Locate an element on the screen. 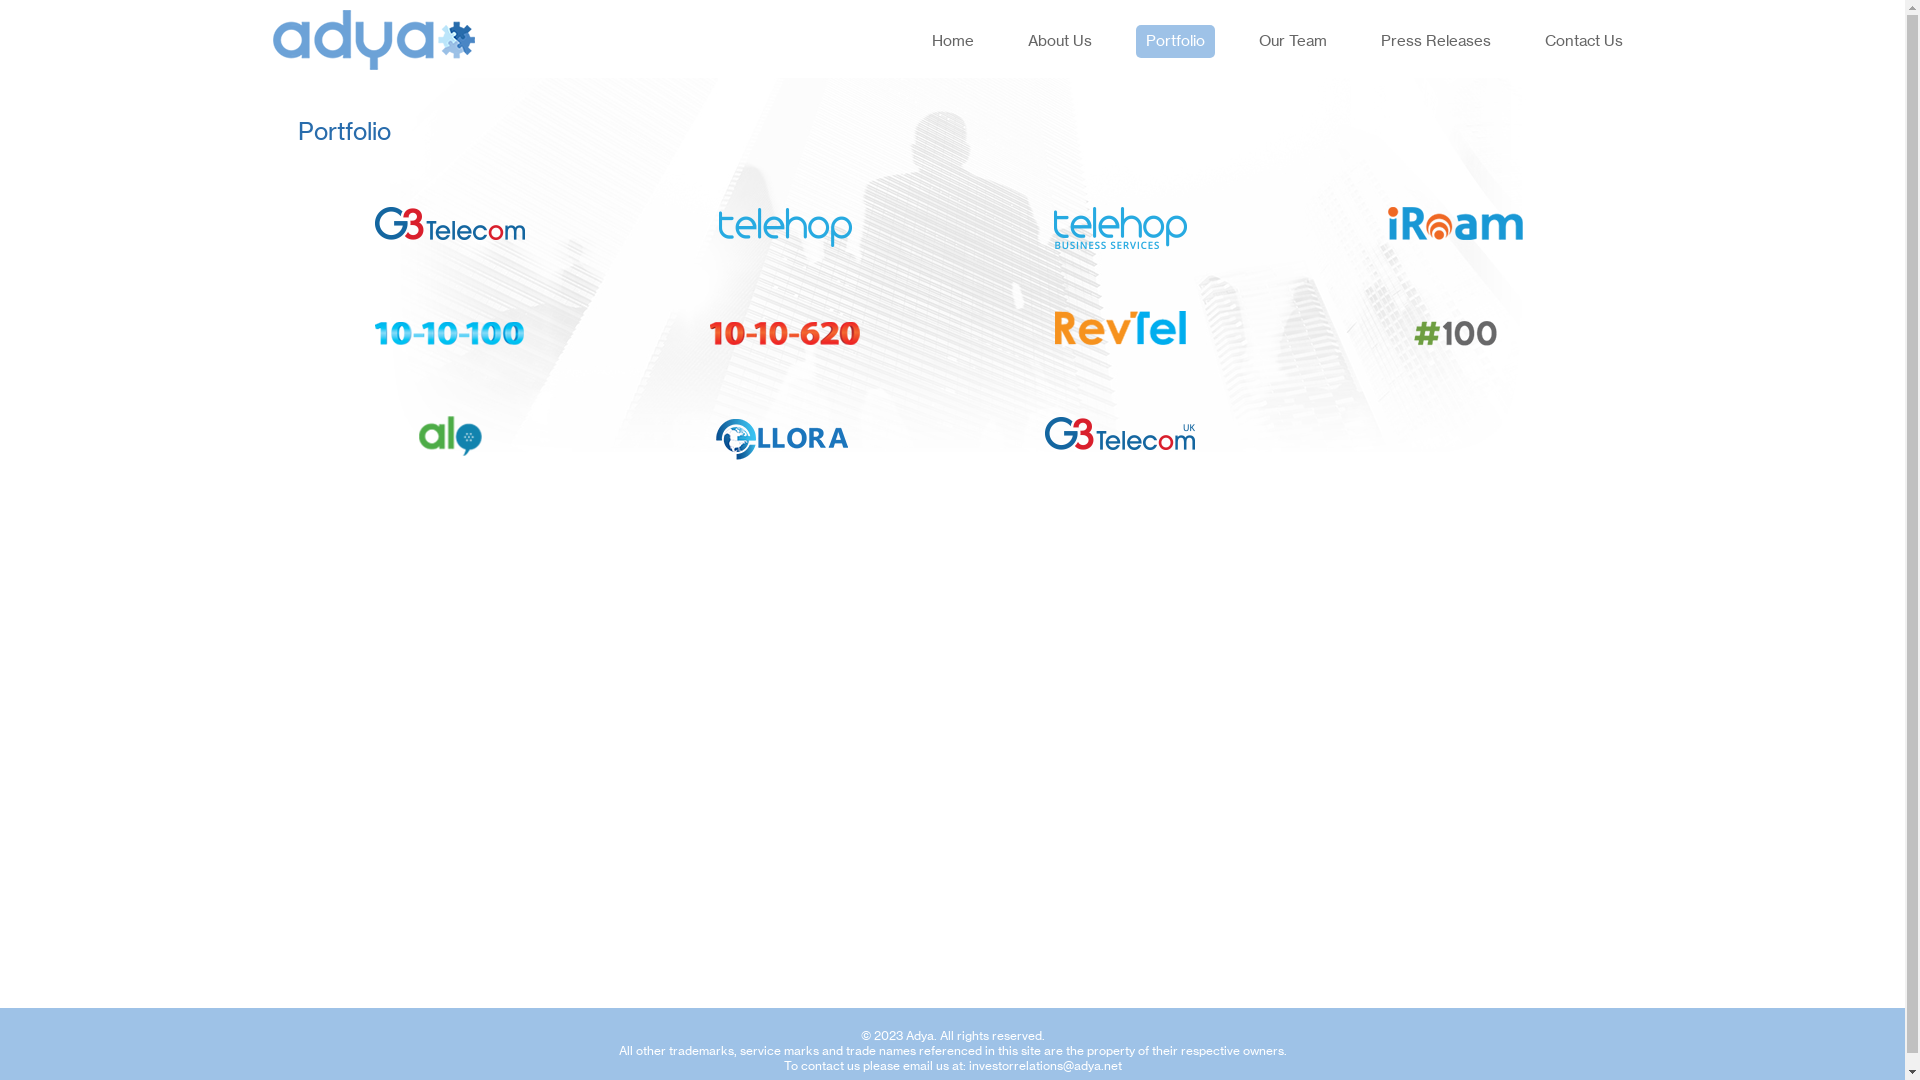 The image size is (1920, 1080). Click Here is located at coordinates (462, 199).